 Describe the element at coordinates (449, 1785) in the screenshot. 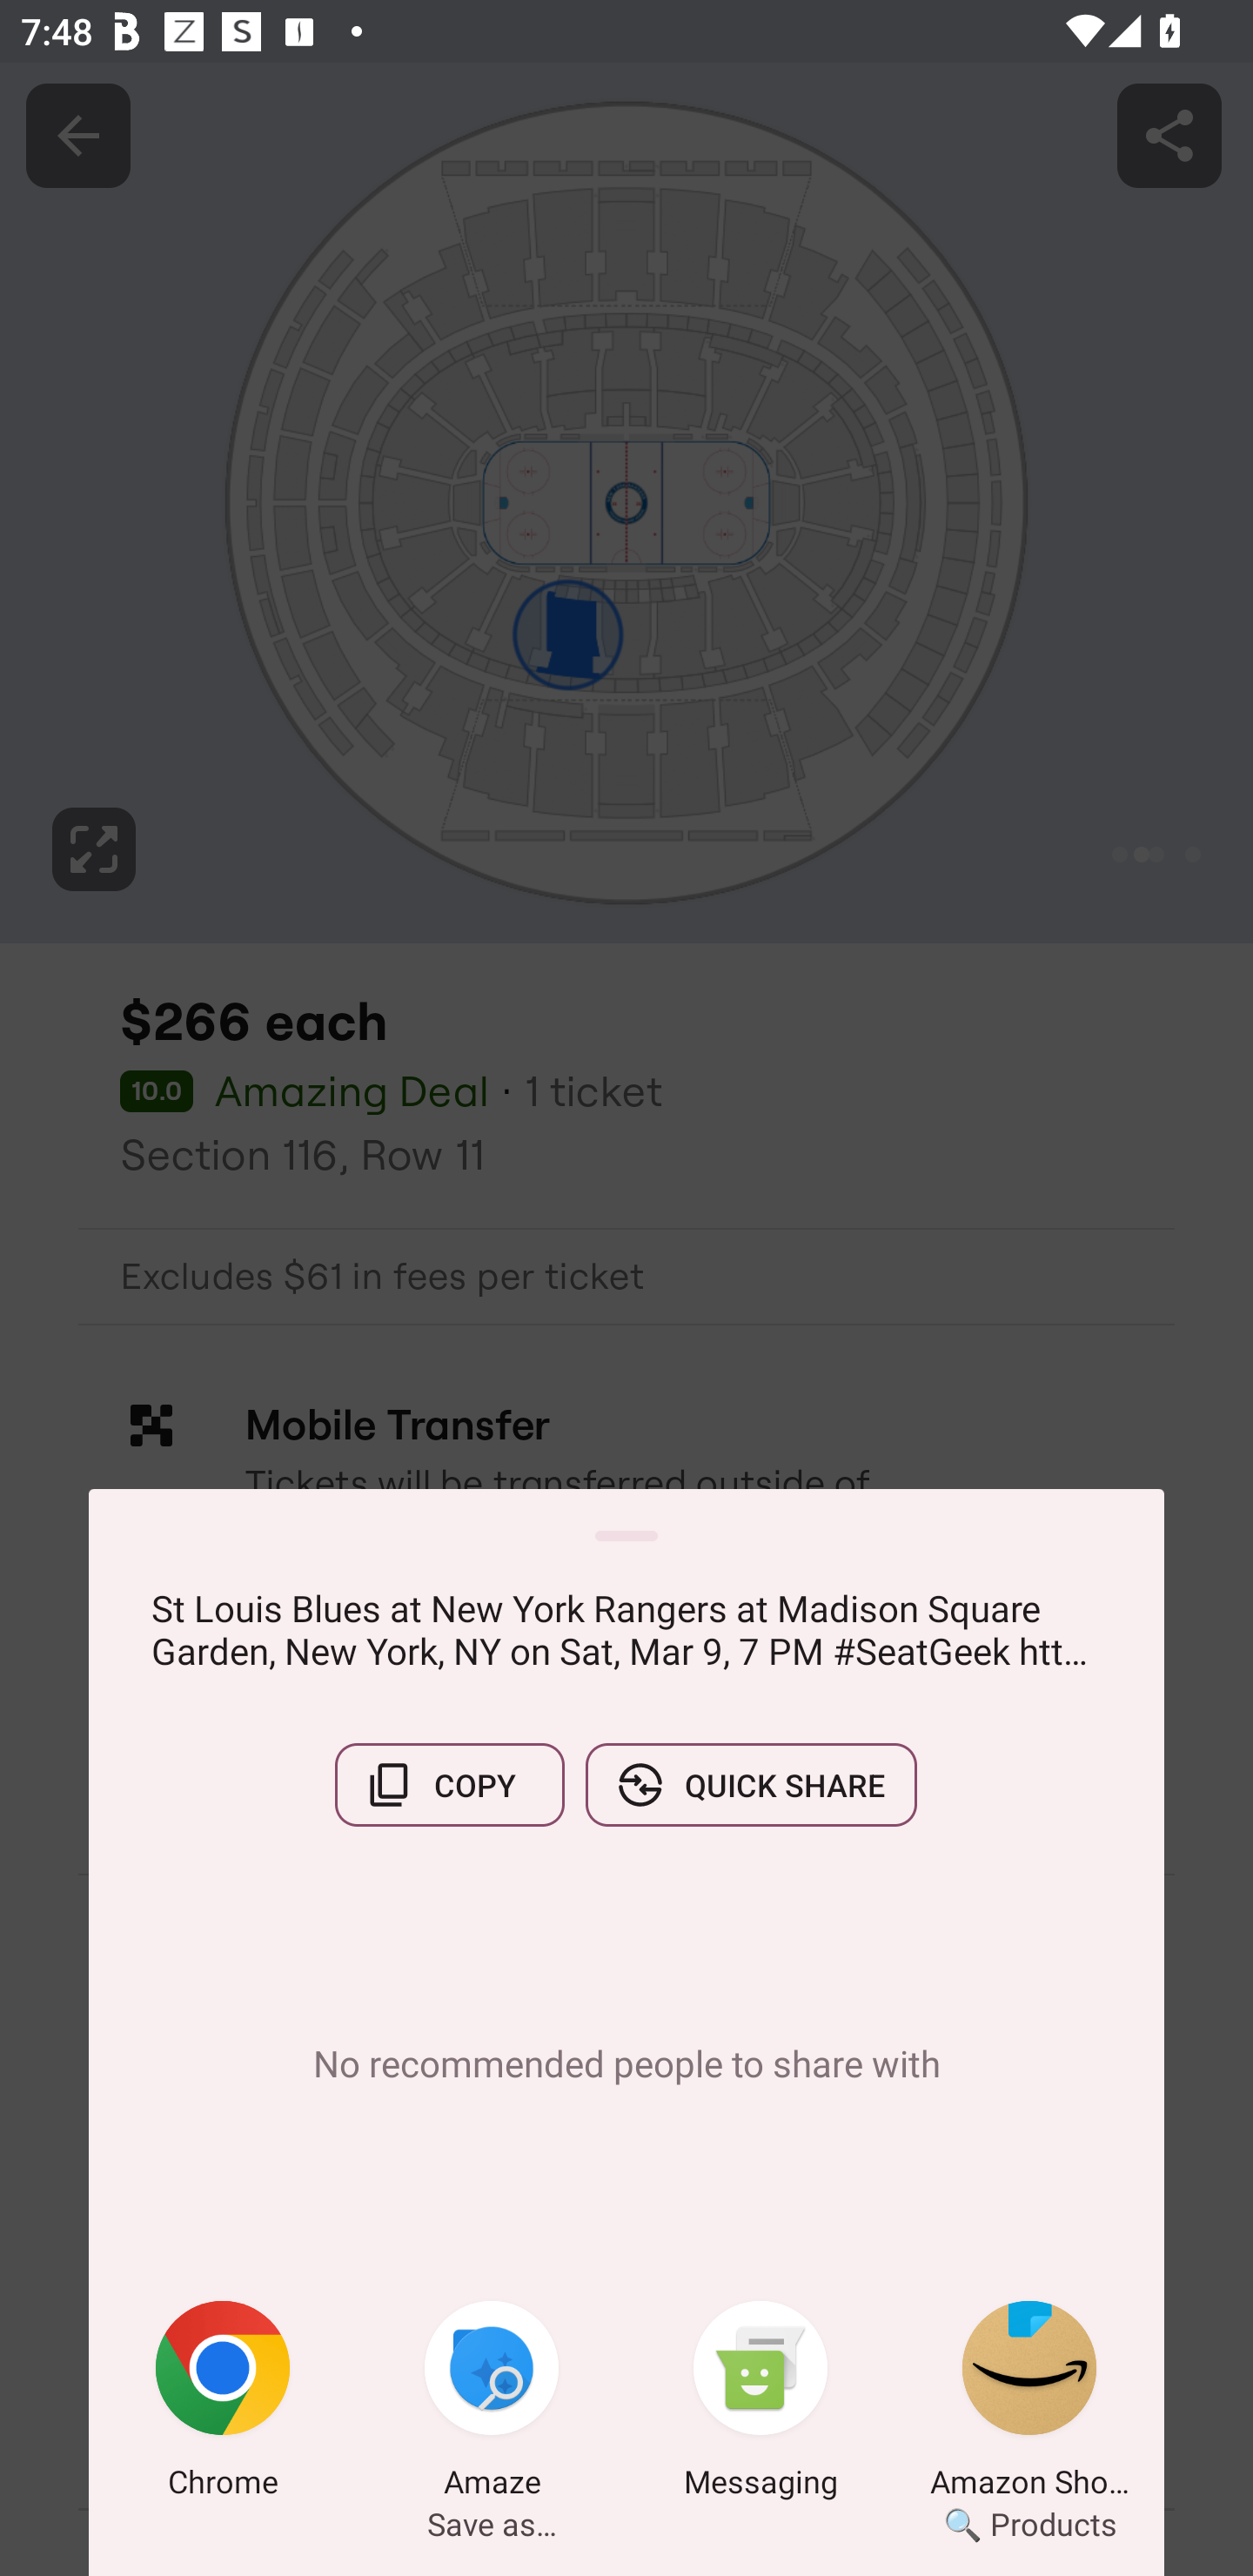

I see `COPY` at that location.